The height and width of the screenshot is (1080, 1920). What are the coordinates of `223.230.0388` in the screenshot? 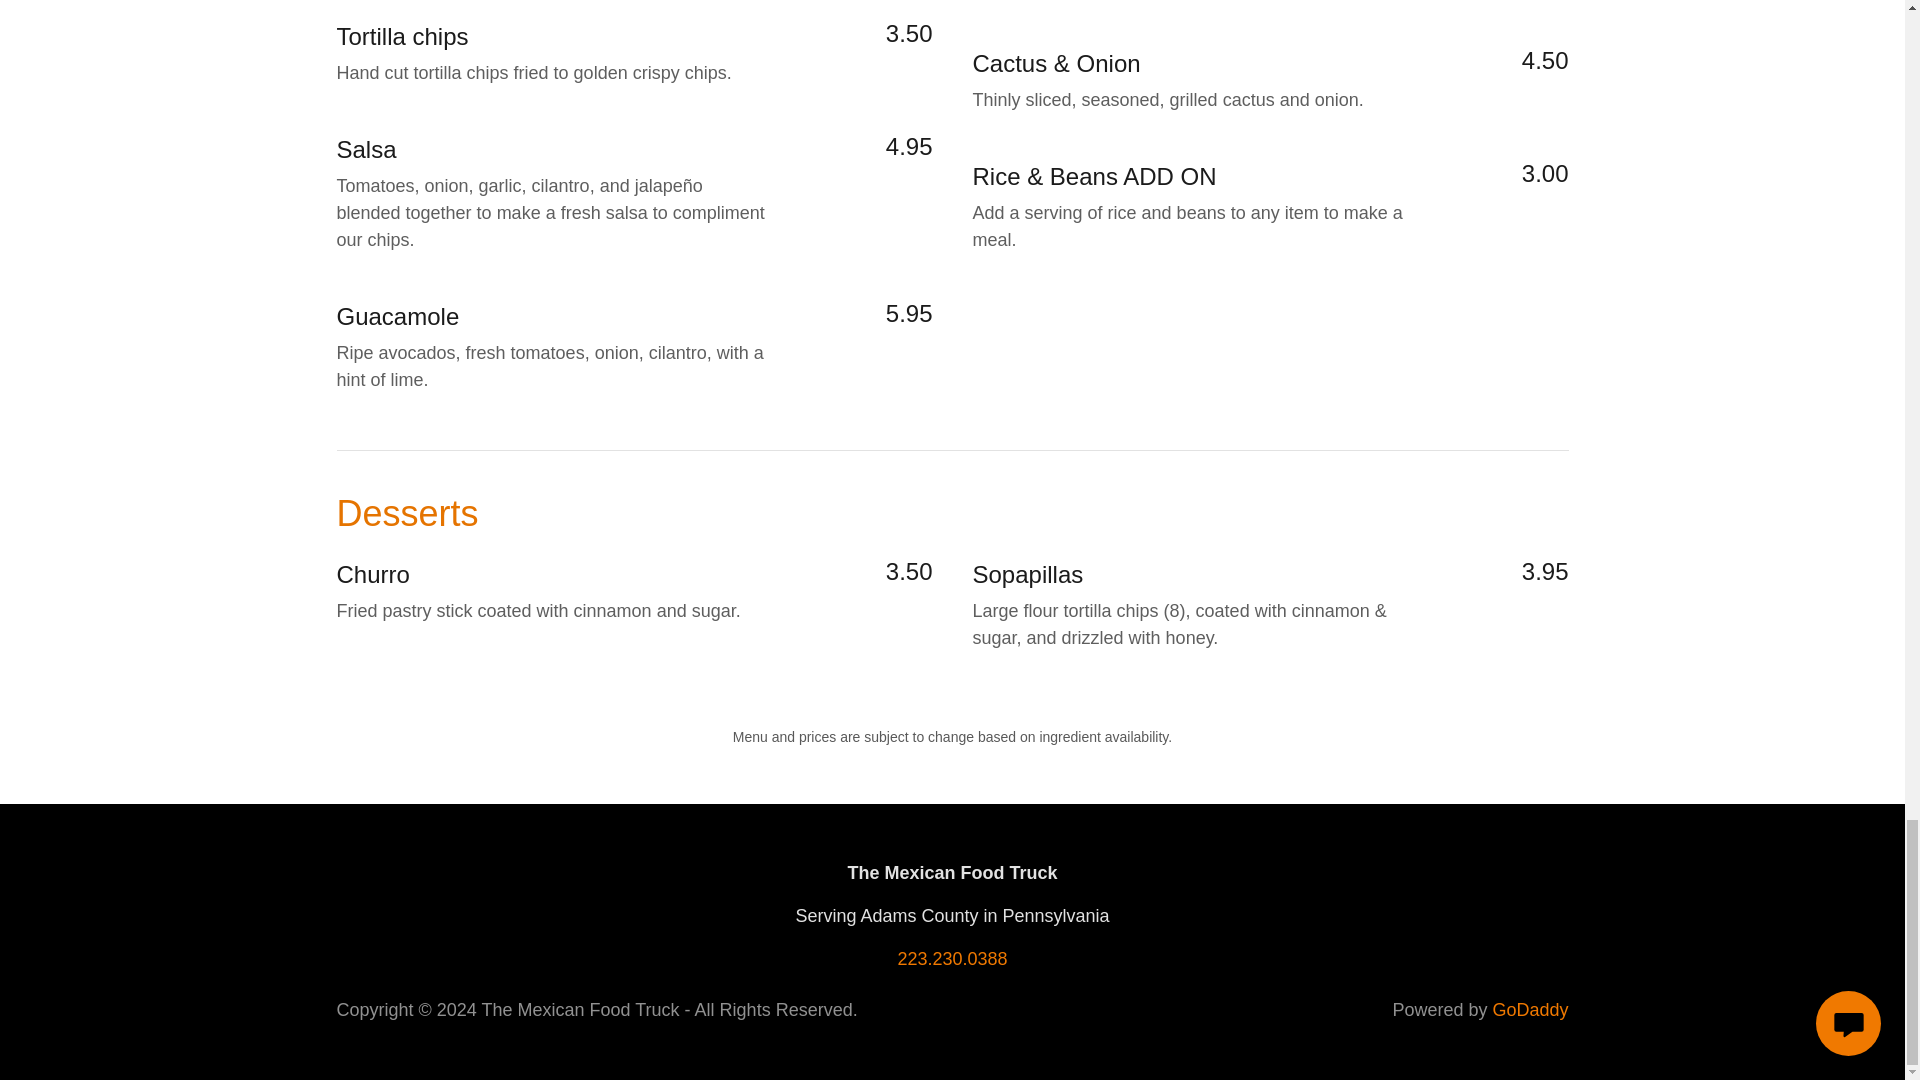 It's located at (951, 958).